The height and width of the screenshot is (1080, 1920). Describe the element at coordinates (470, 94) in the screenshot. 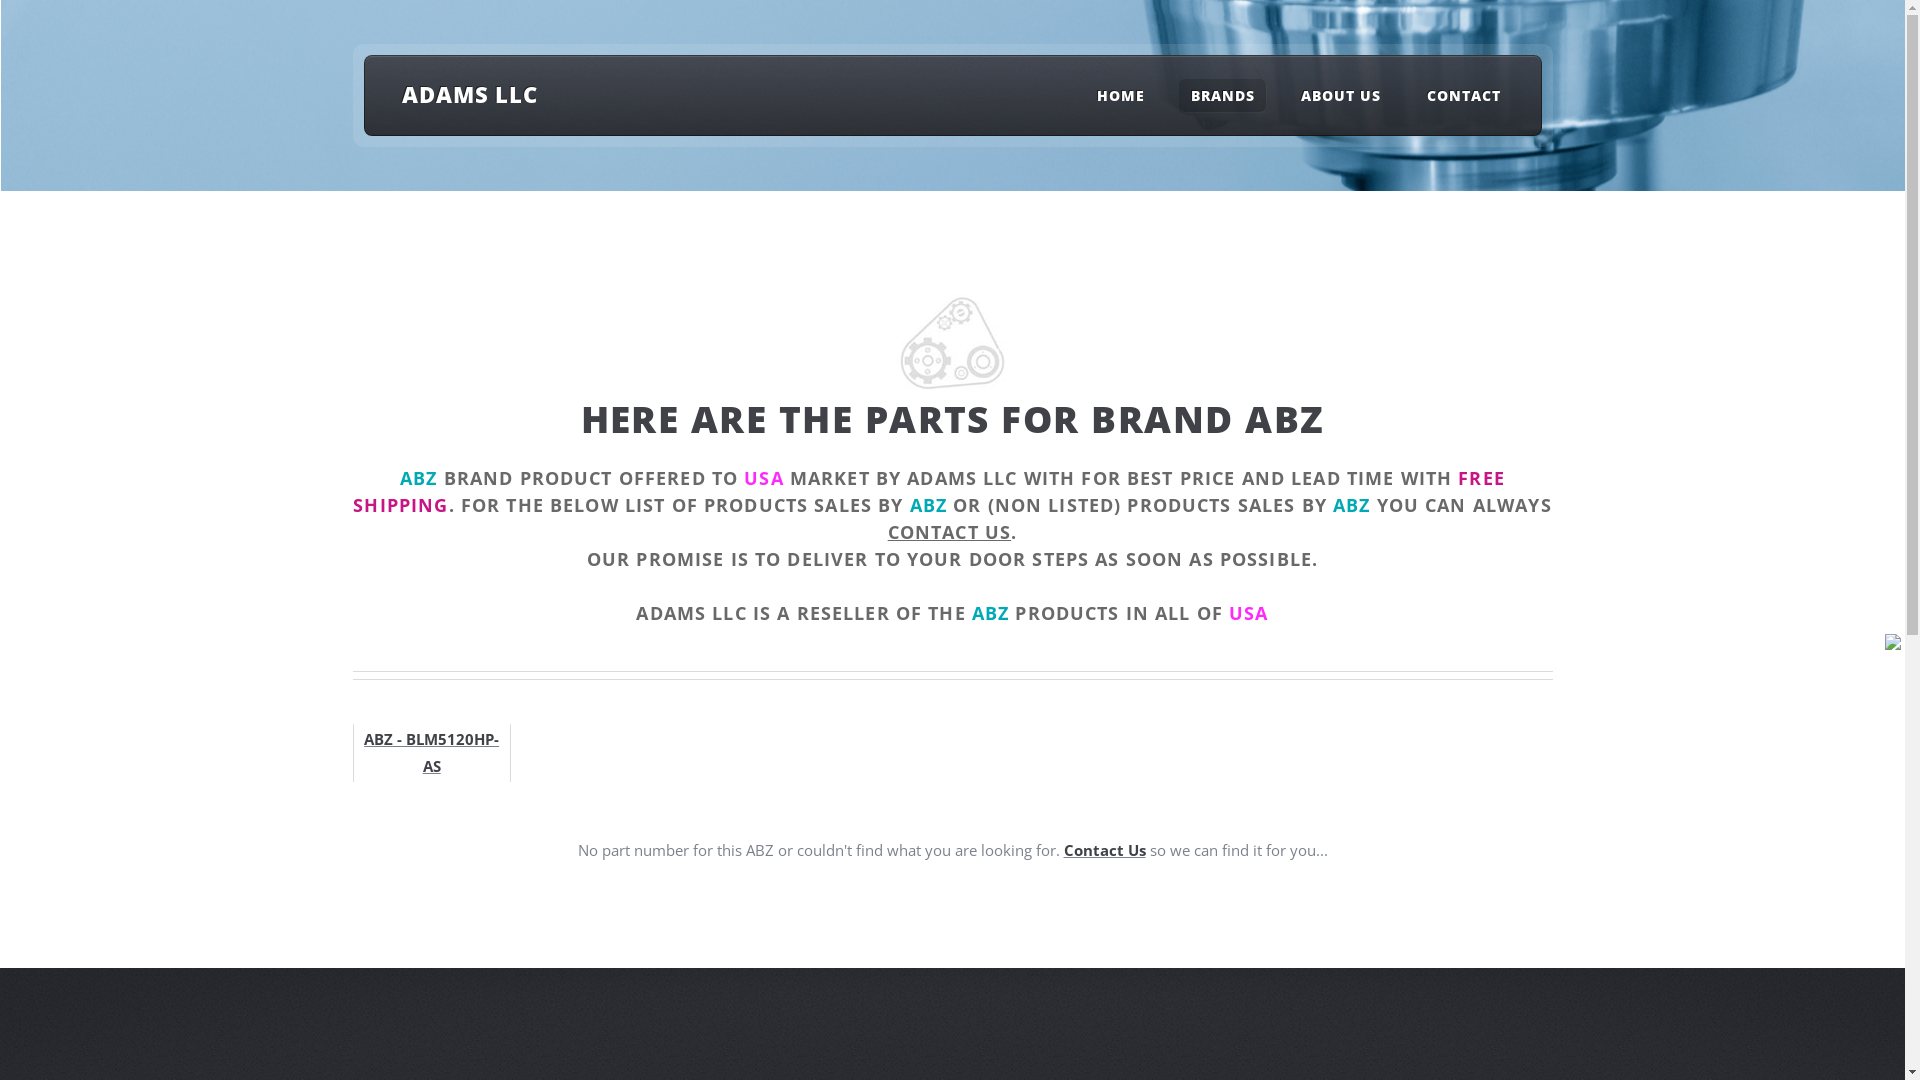

I see `ADAMS LLC` at that location.